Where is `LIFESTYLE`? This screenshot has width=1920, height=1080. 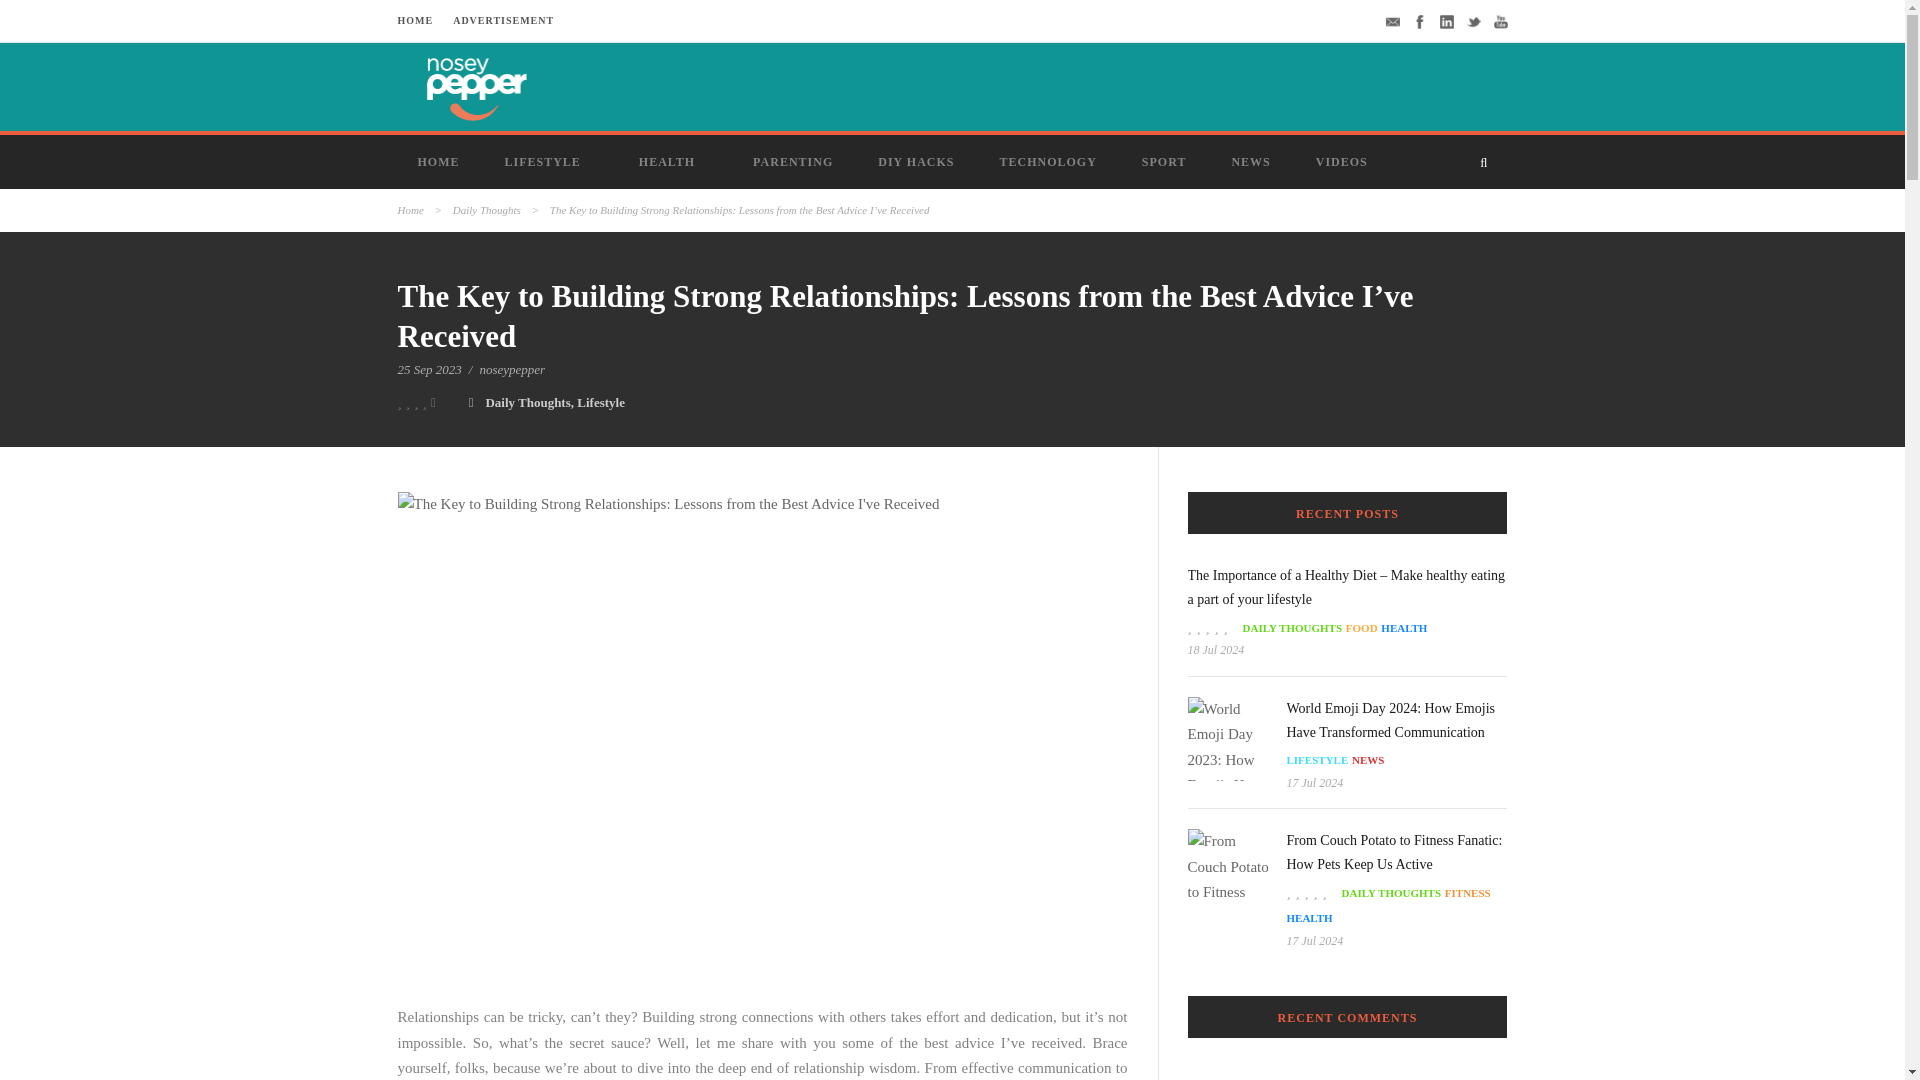 LIFESTYLE is located at coordinates (550, 162).